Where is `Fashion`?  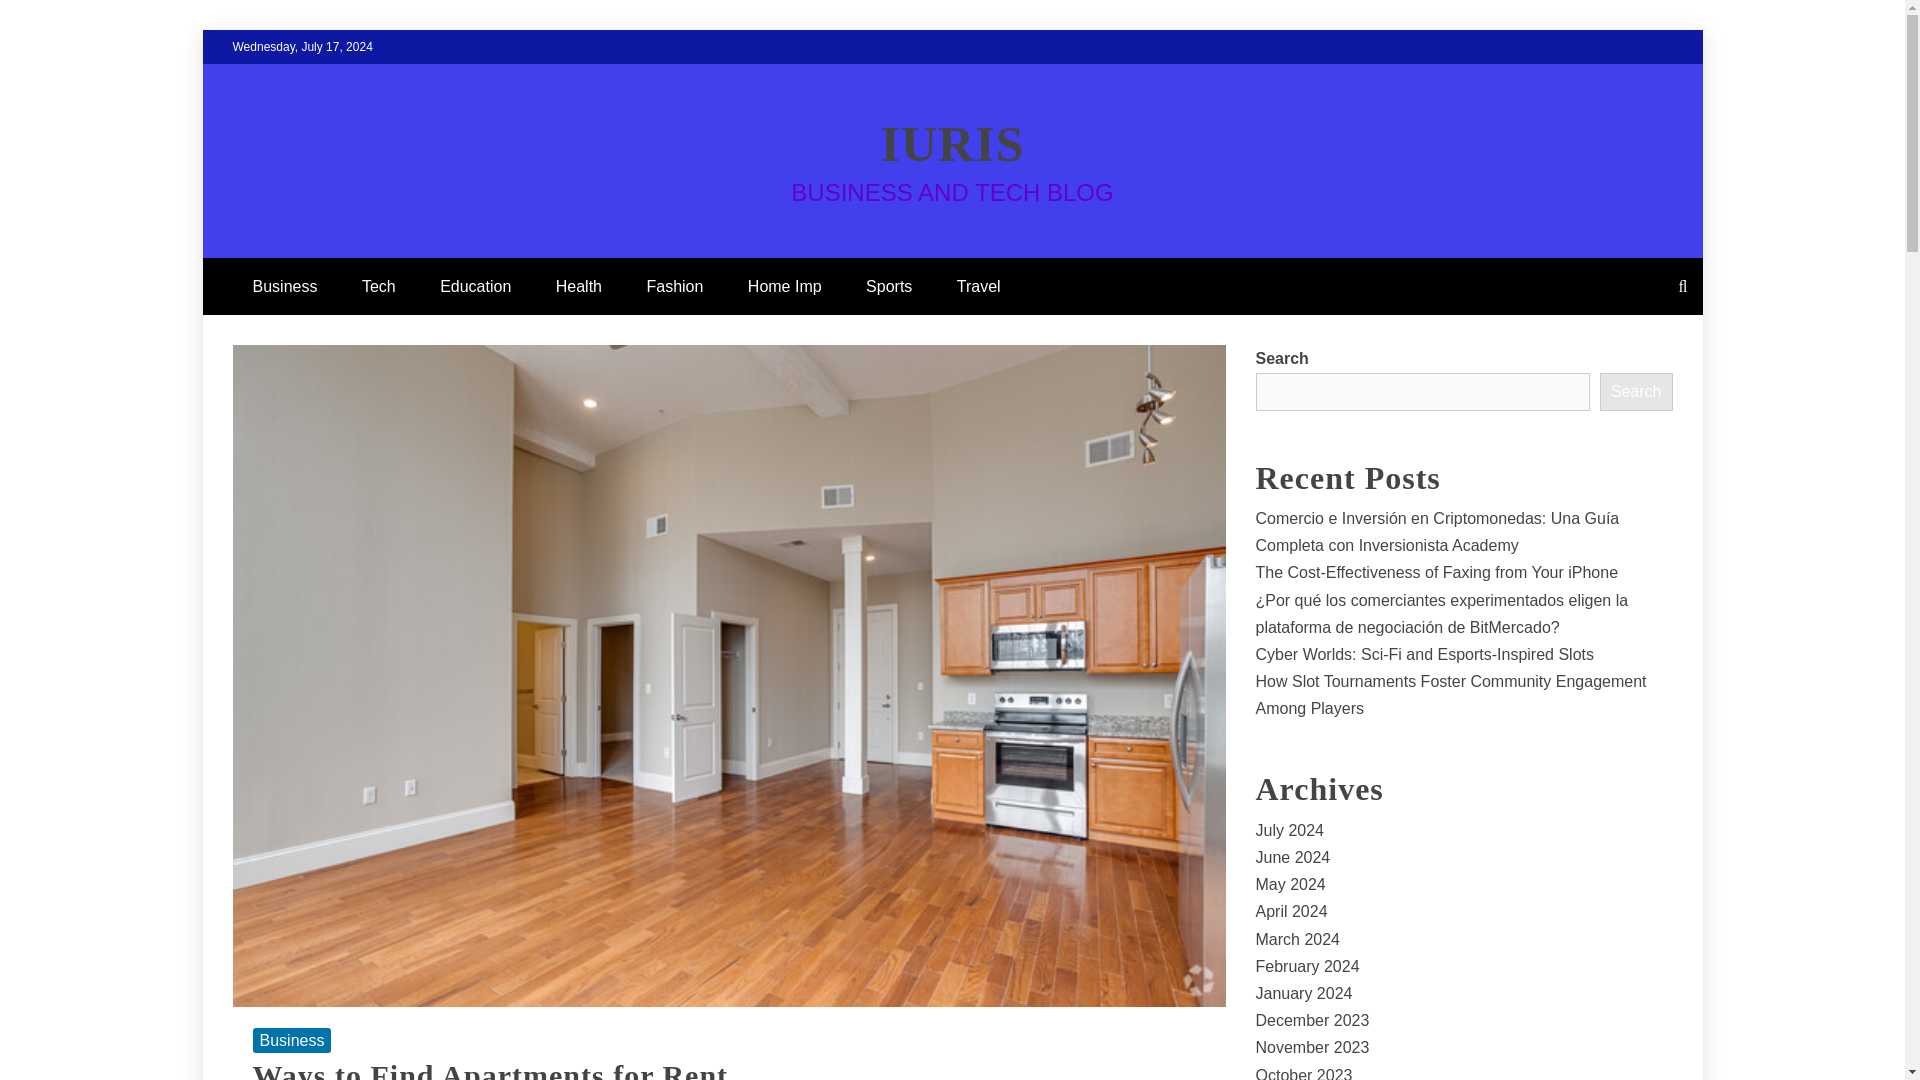 Fashion is located at coordinates (674, 286).